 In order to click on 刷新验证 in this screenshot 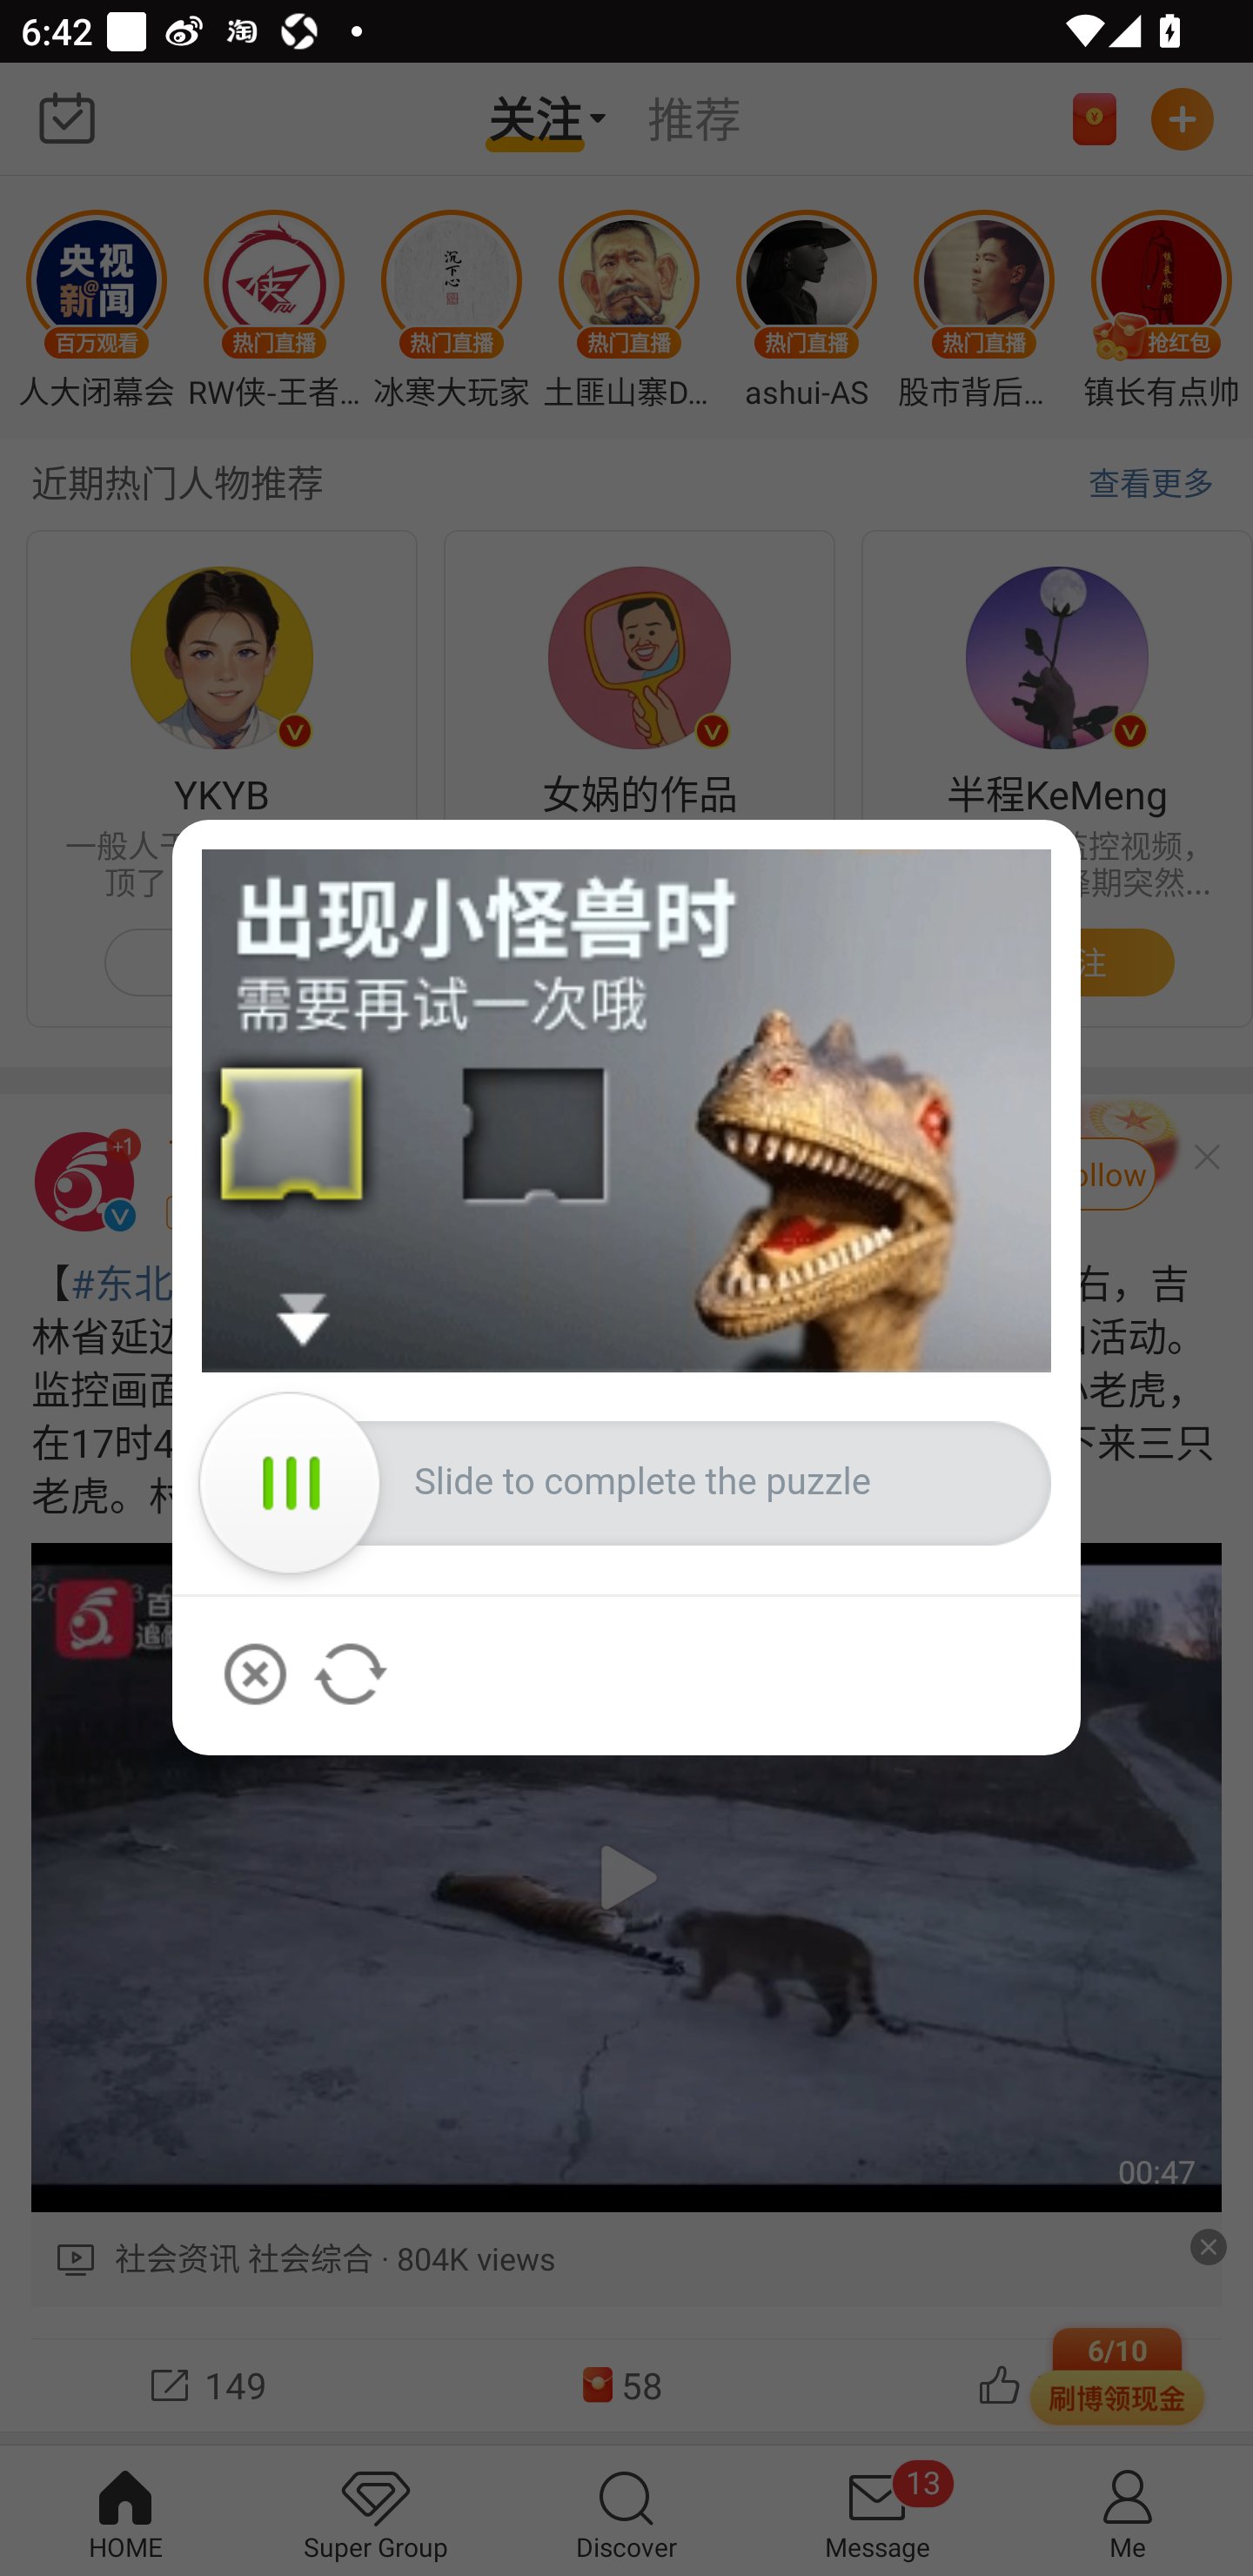, I will do `click(351, 1674)`.